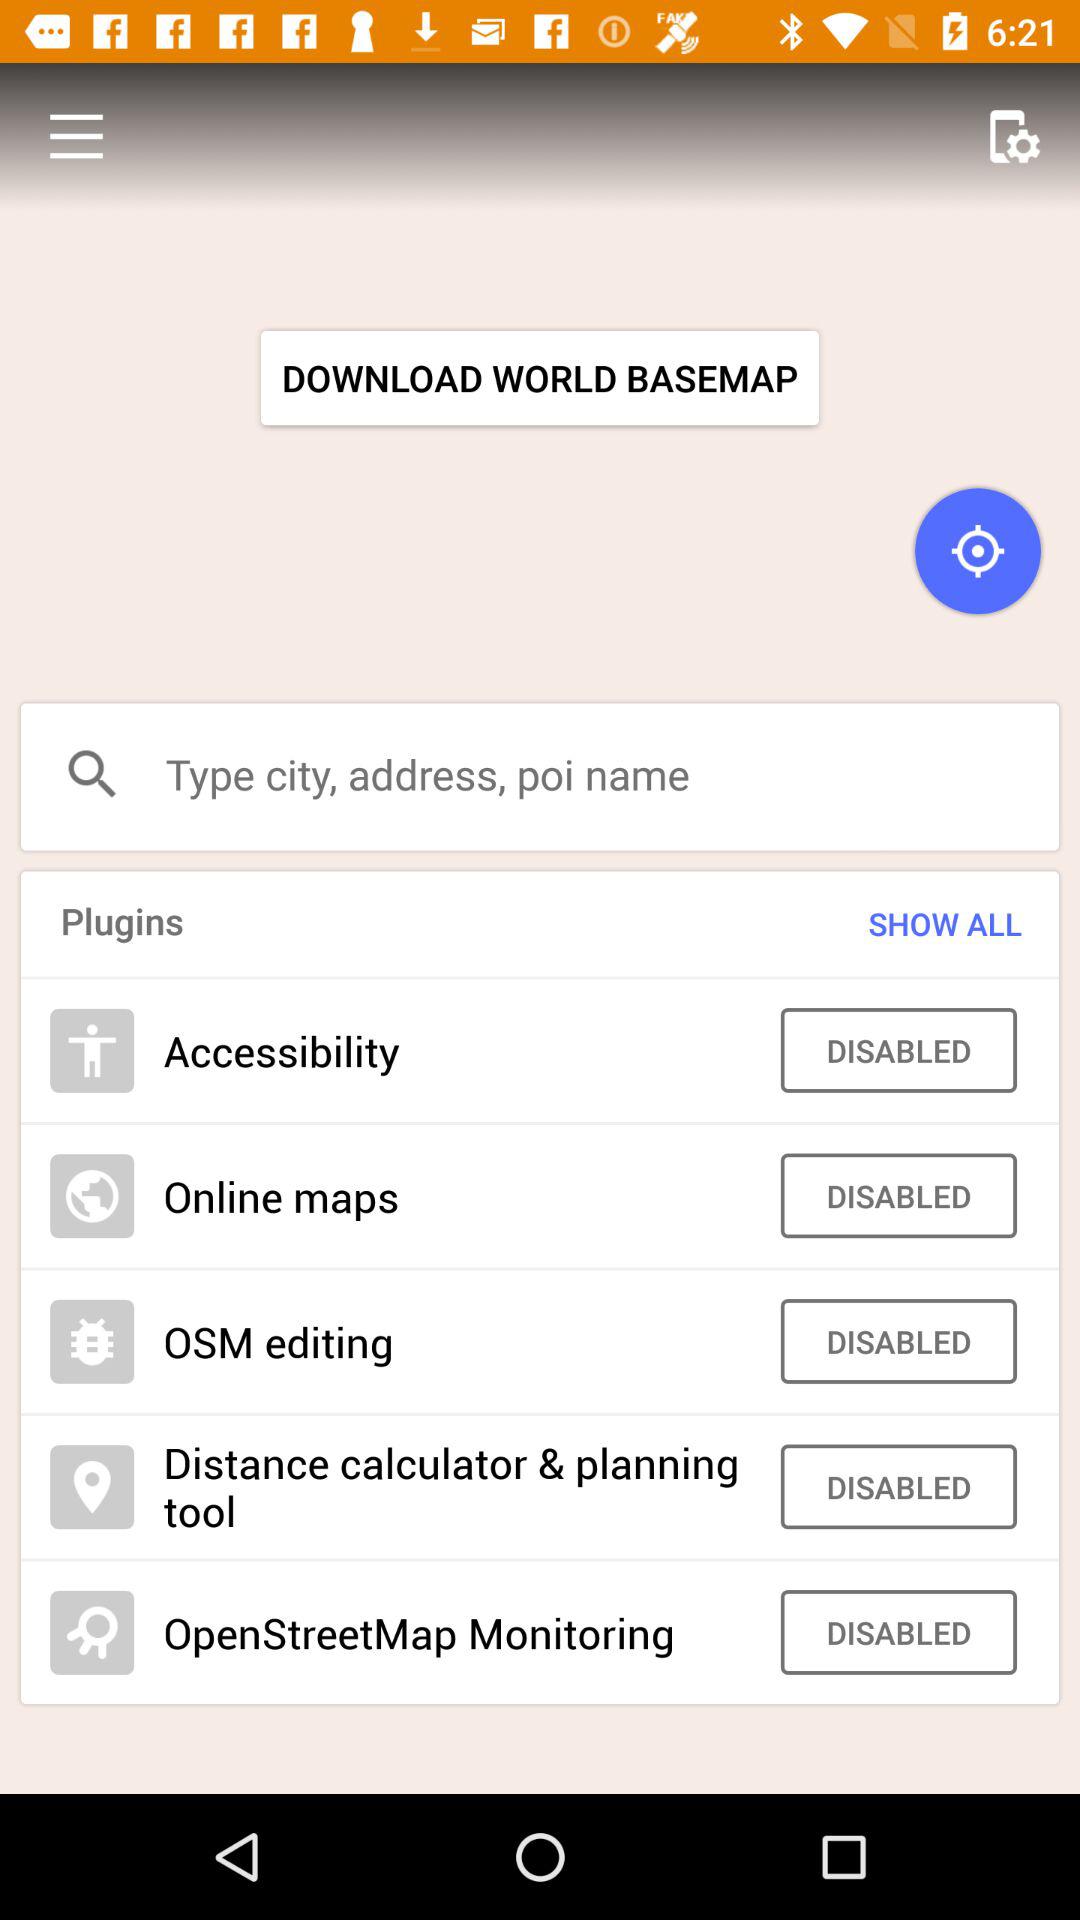  Describe the element at coordinates (540, 378) in the screenshot. I see `turn on download world basemap icon` at that location.